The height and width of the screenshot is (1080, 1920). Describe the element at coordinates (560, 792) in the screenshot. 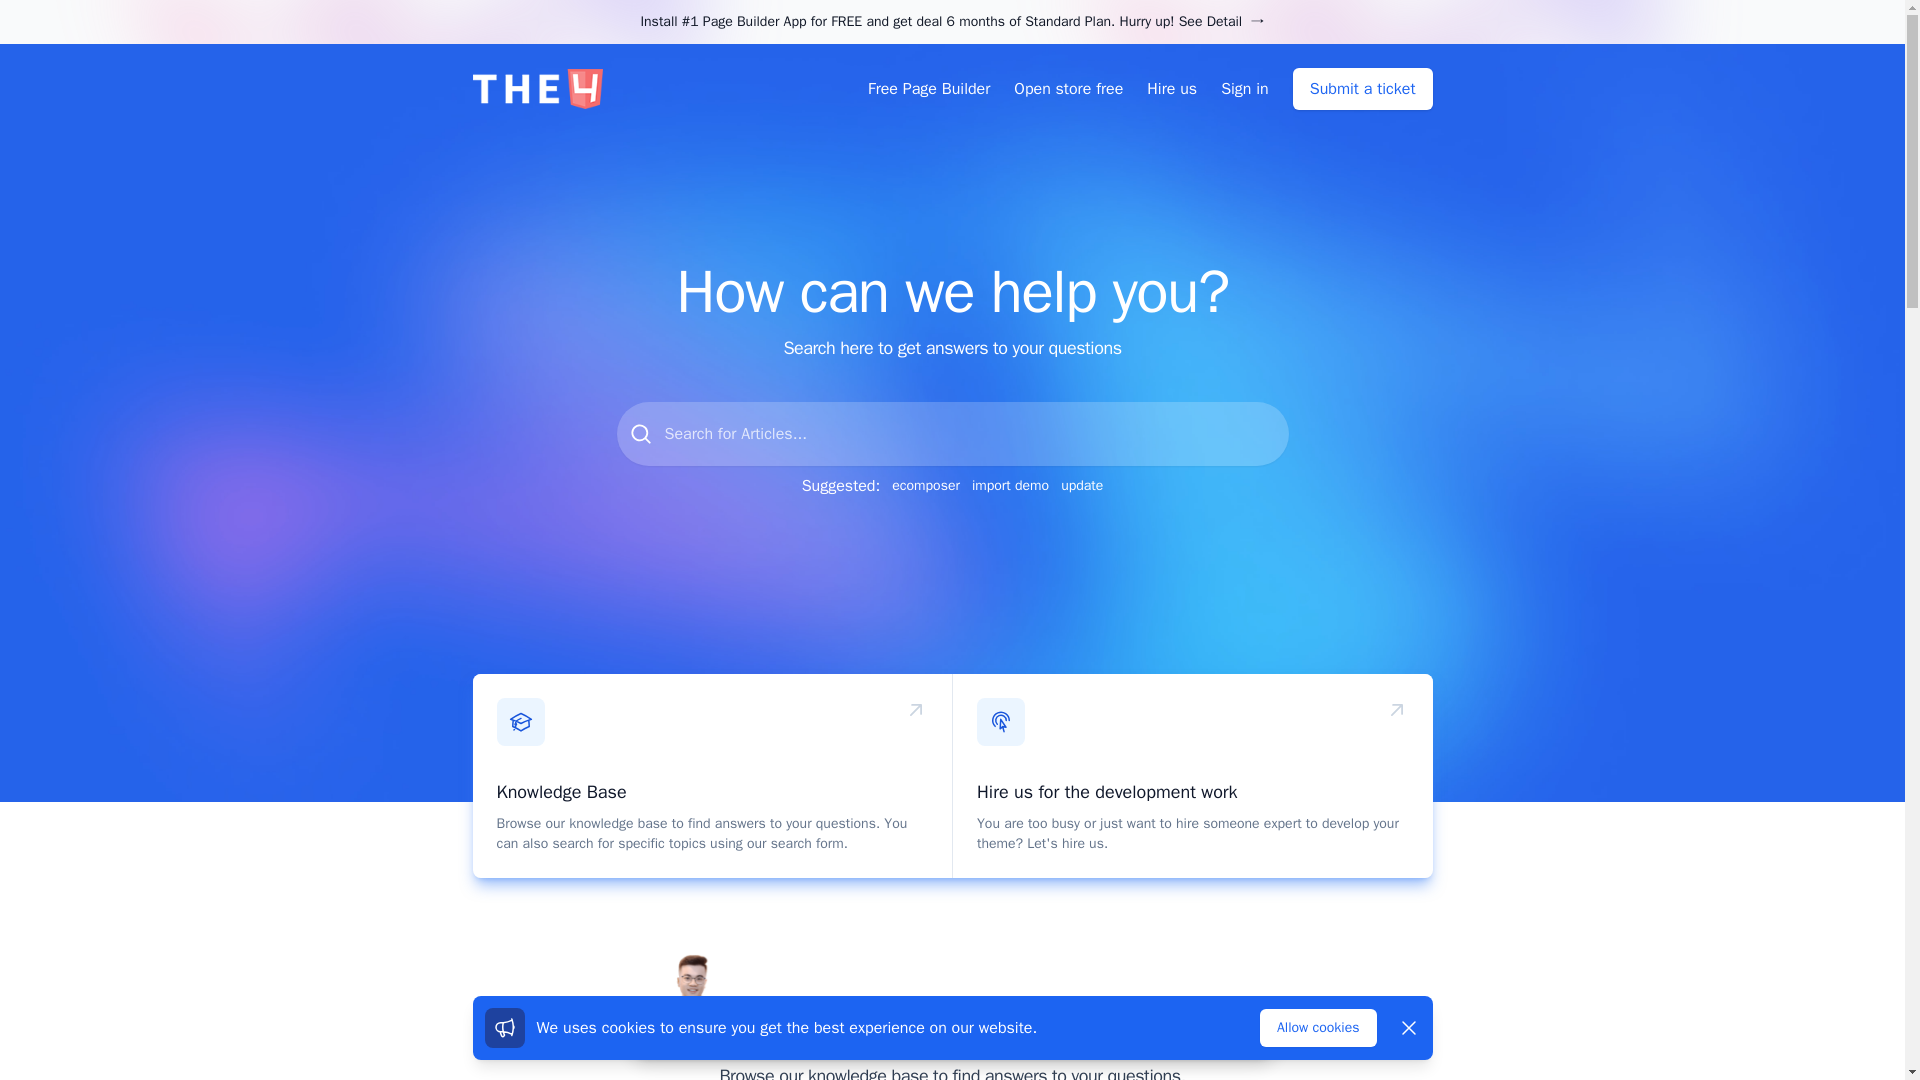

I see `Knowledge Base` at that location.